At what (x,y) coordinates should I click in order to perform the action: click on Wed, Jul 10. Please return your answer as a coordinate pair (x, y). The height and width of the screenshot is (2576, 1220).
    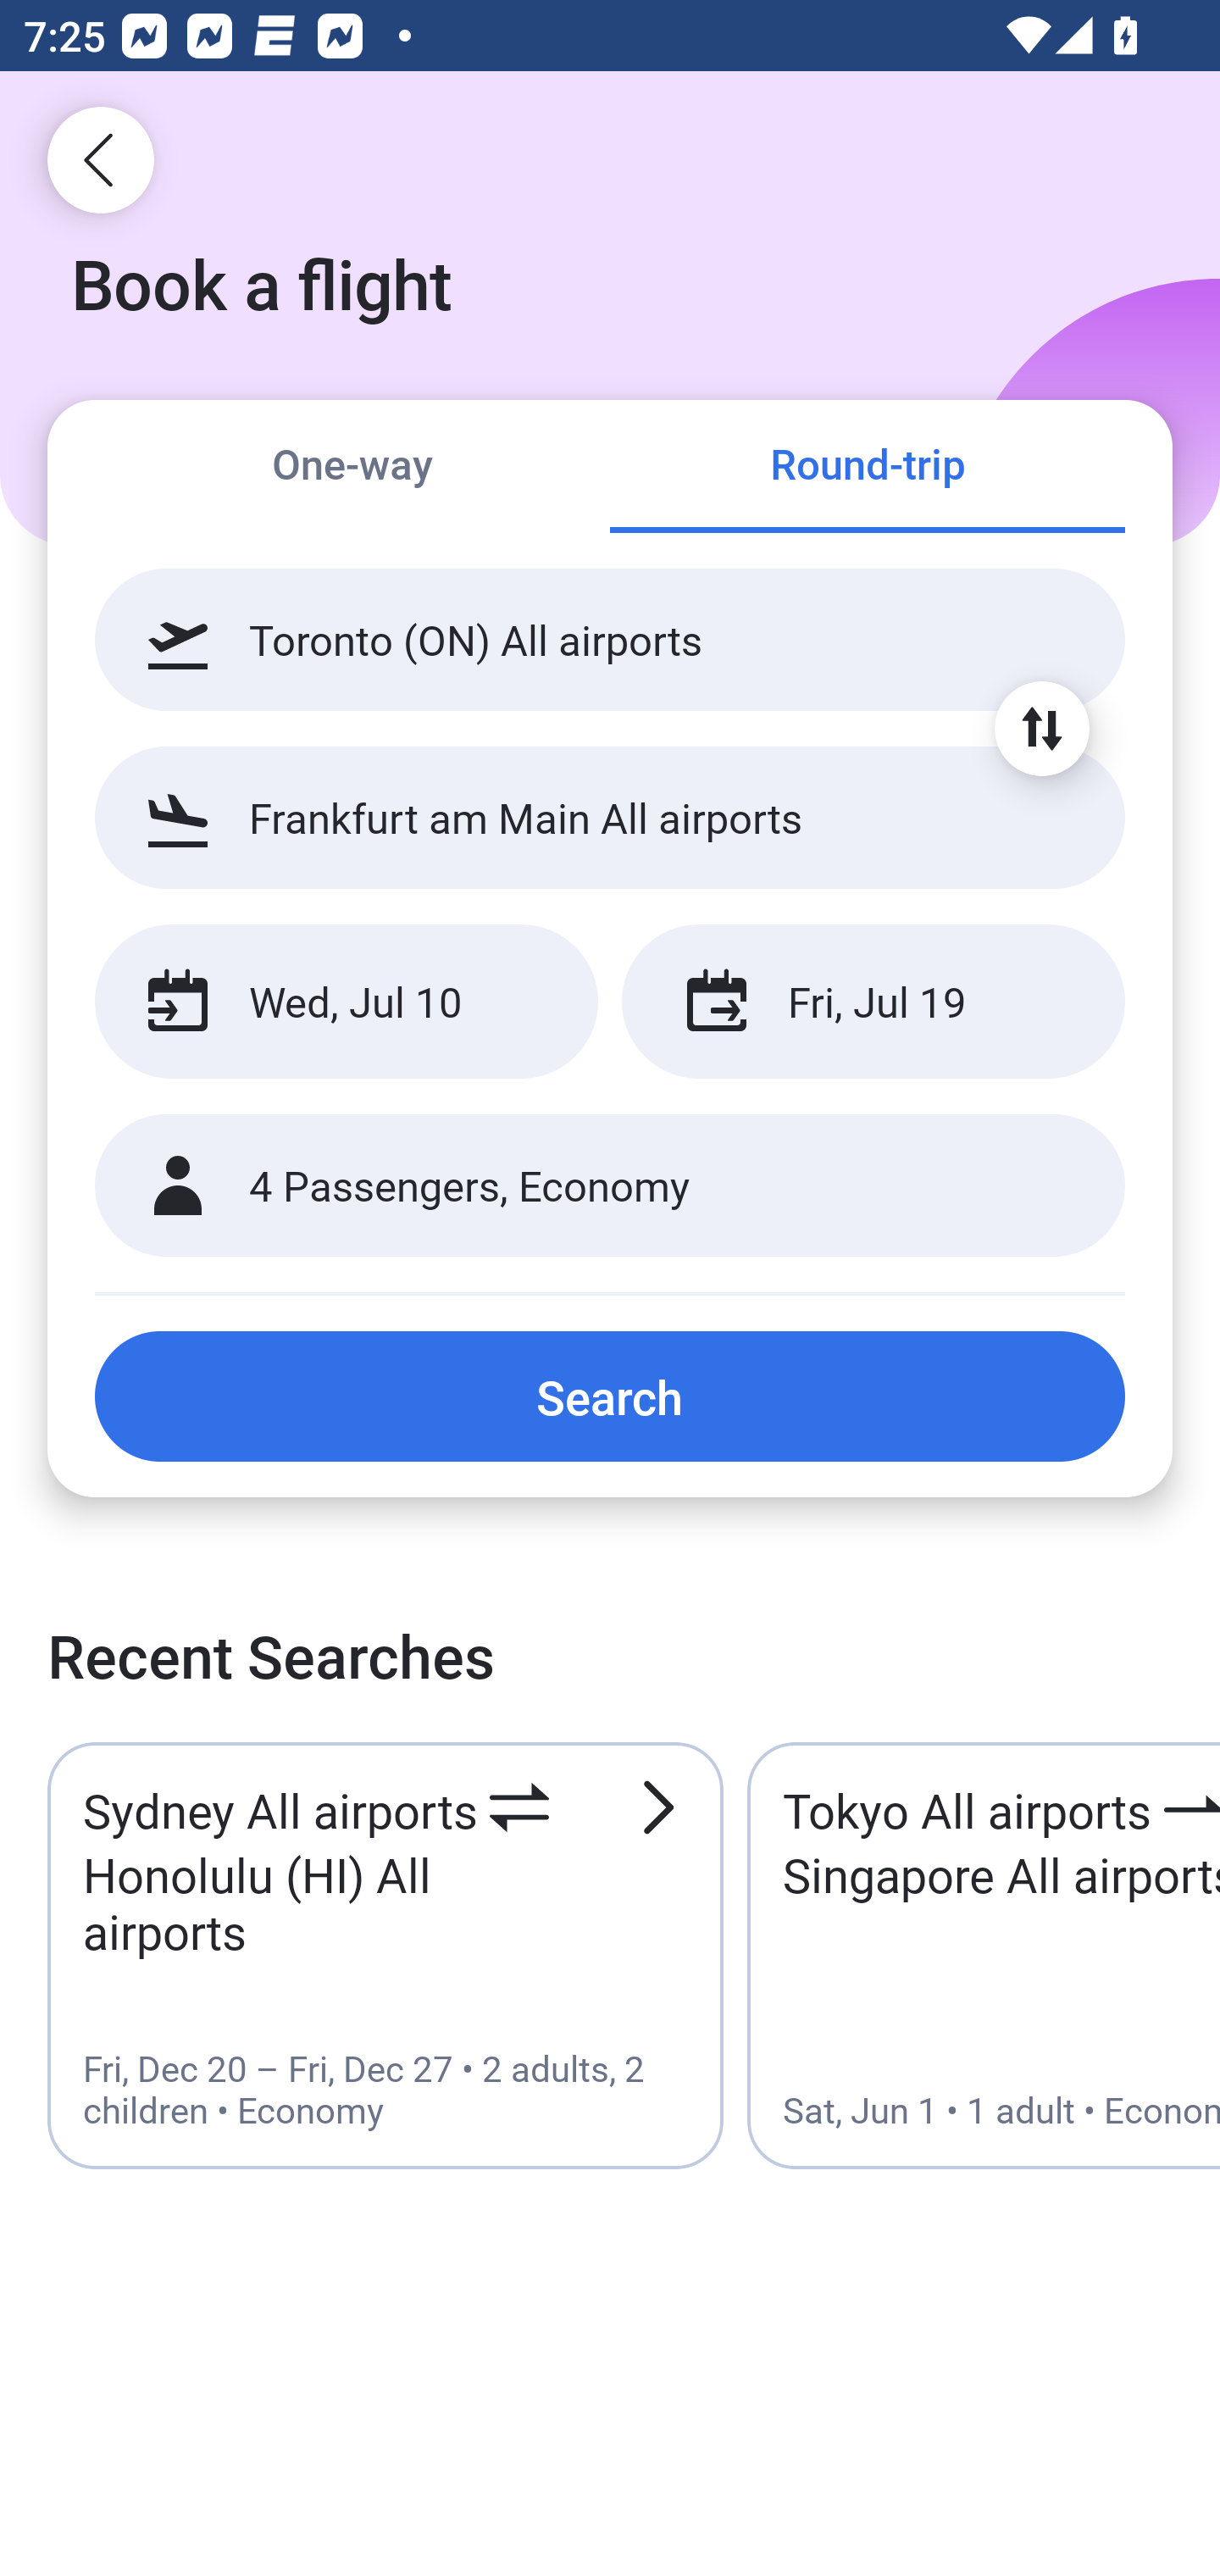
    Looking at the image, I should click on (346, 1002).